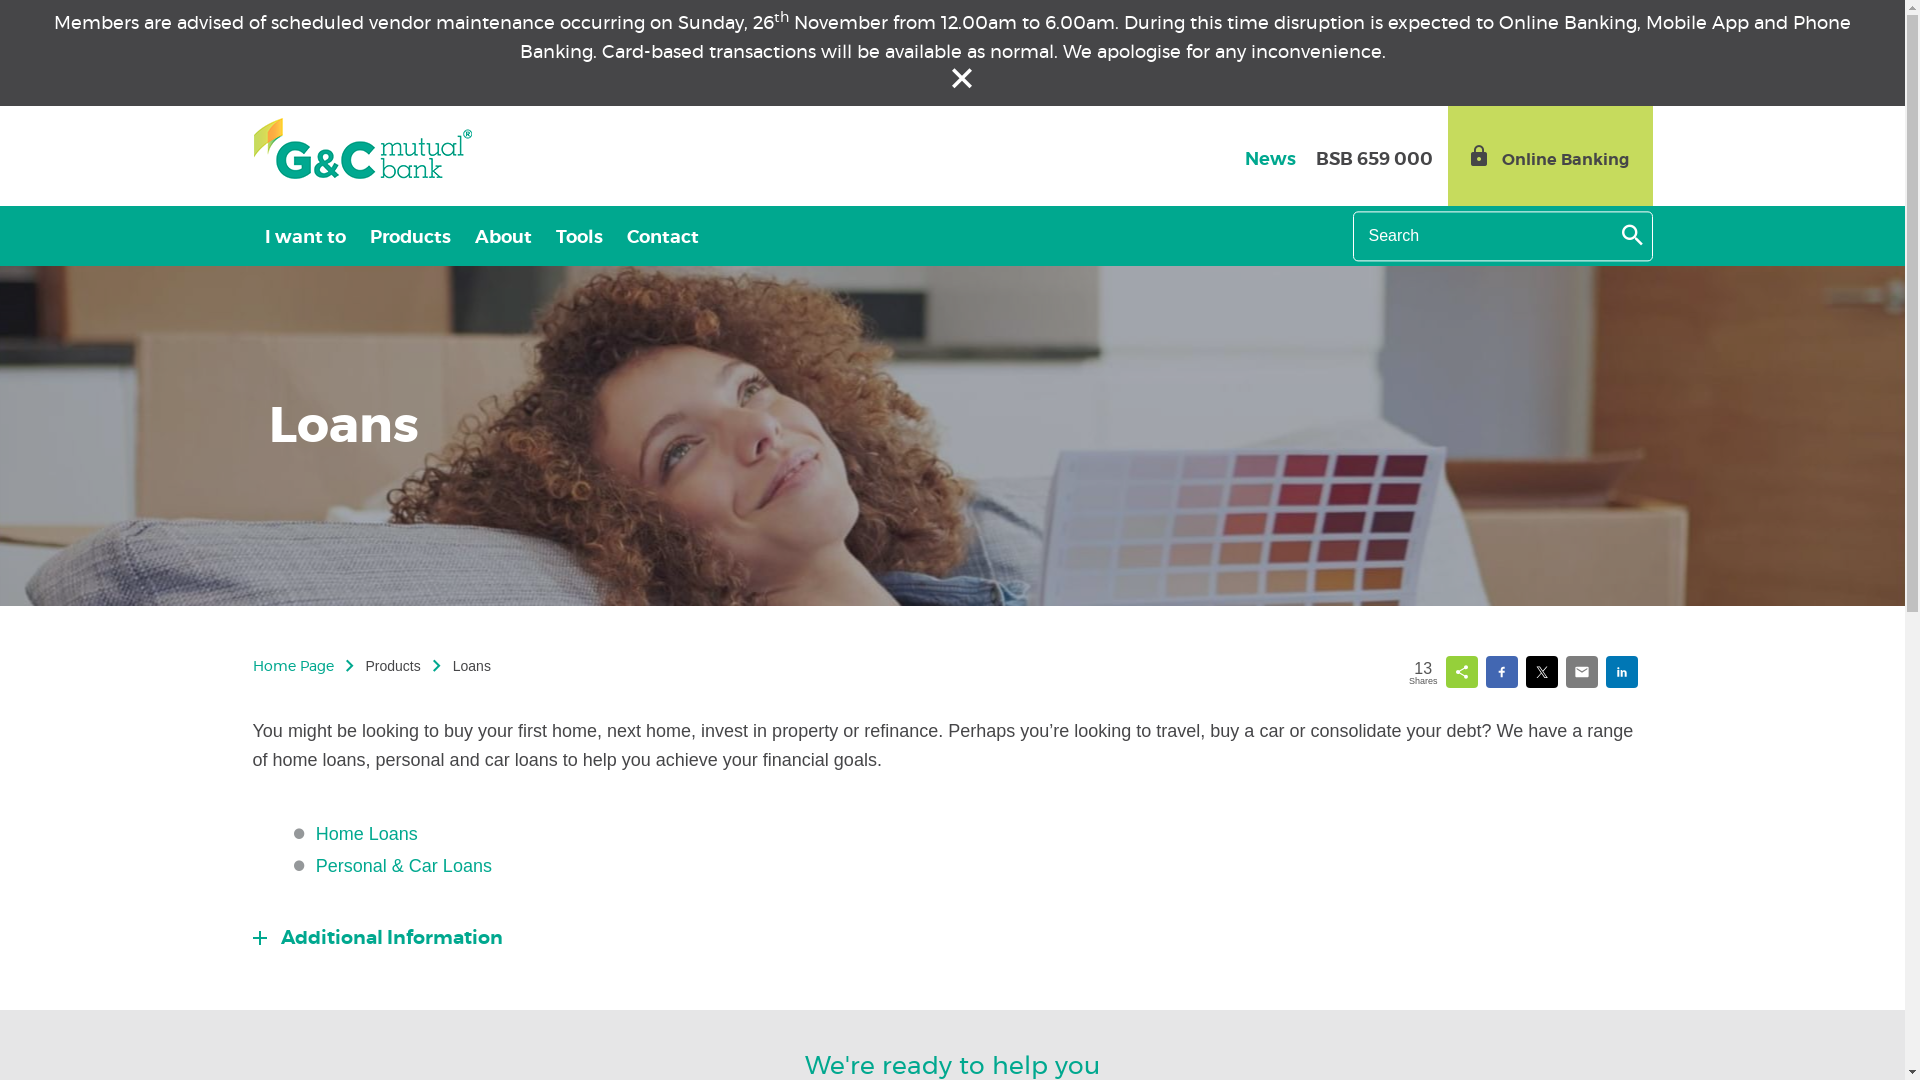 The width and height of the screenshot is (1920, 1080). What do you see at coordinates (1550, 156) in the screenshot?
I see `Online Banking` at bounding box center [1550, 156].